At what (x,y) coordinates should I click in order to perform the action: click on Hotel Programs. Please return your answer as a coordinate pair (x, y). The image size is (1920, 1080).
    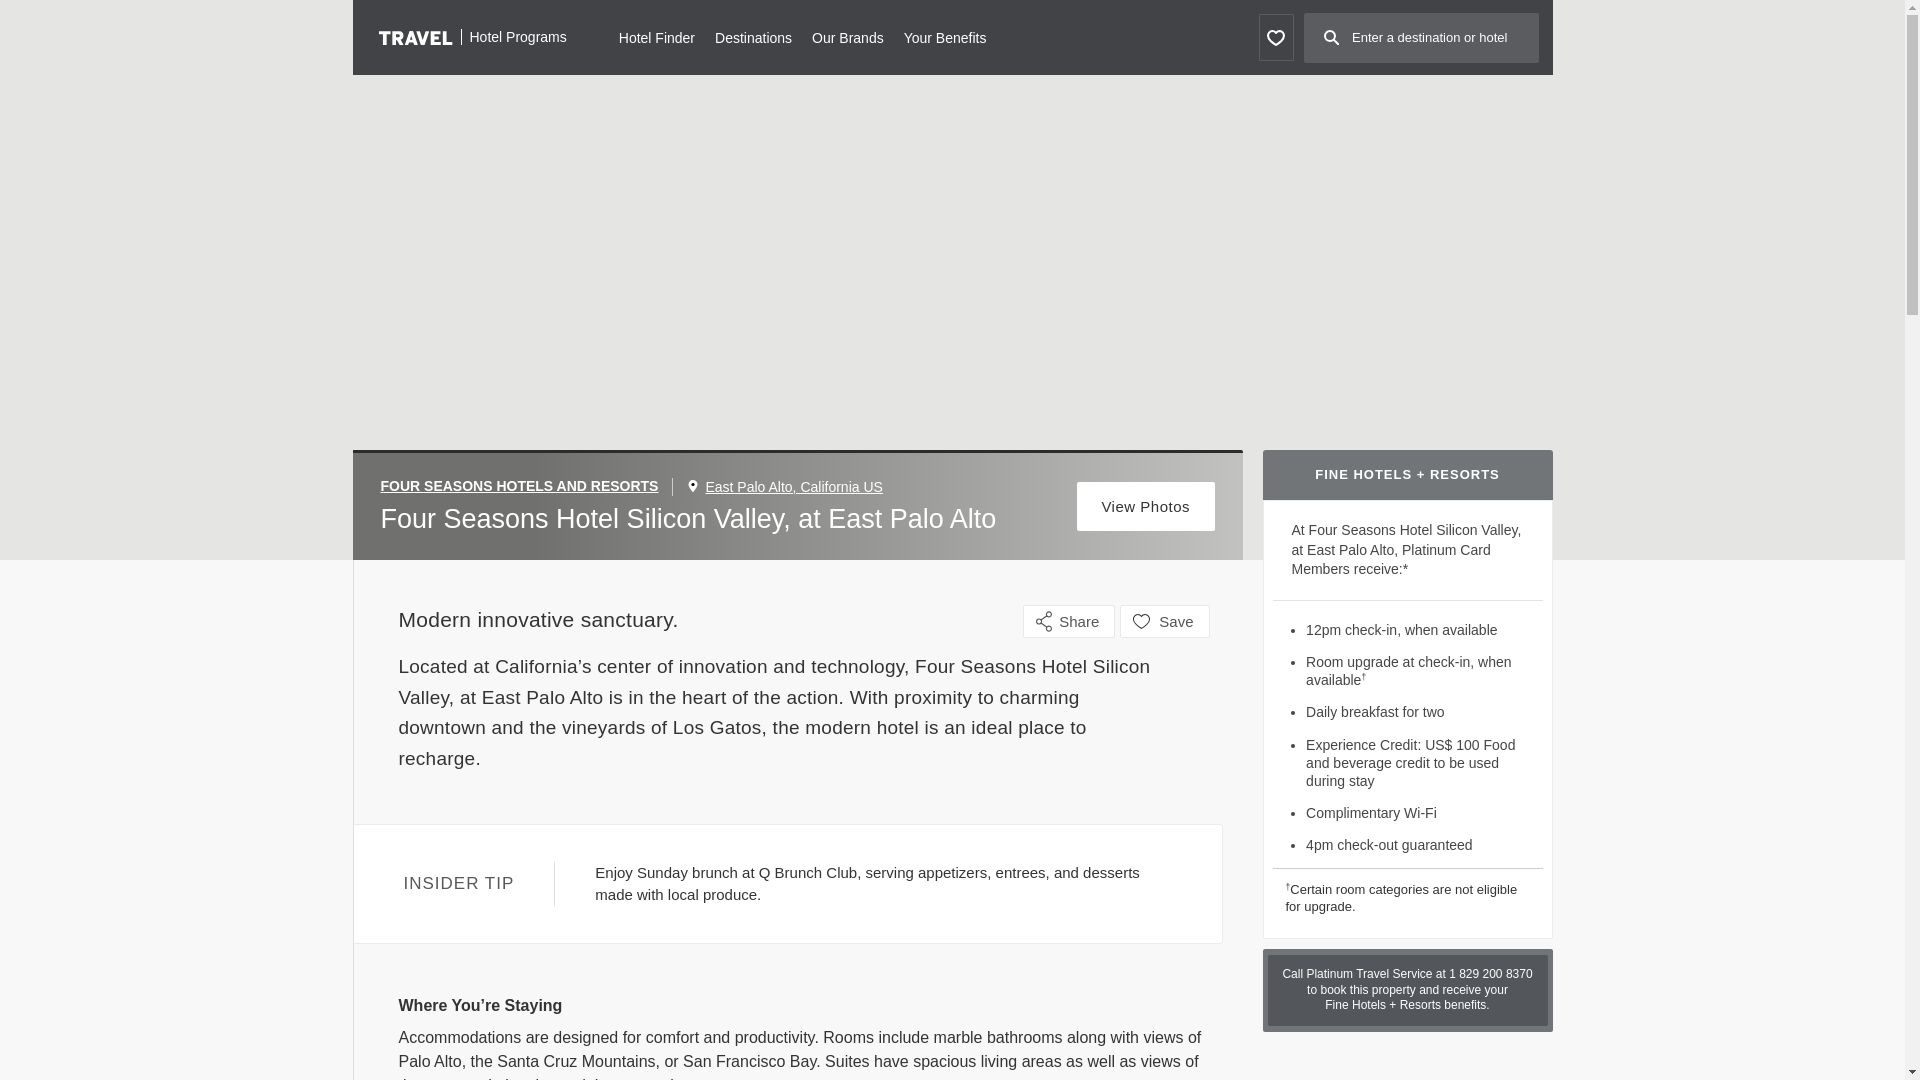
    Looking at the image, I should click on (472, 36).